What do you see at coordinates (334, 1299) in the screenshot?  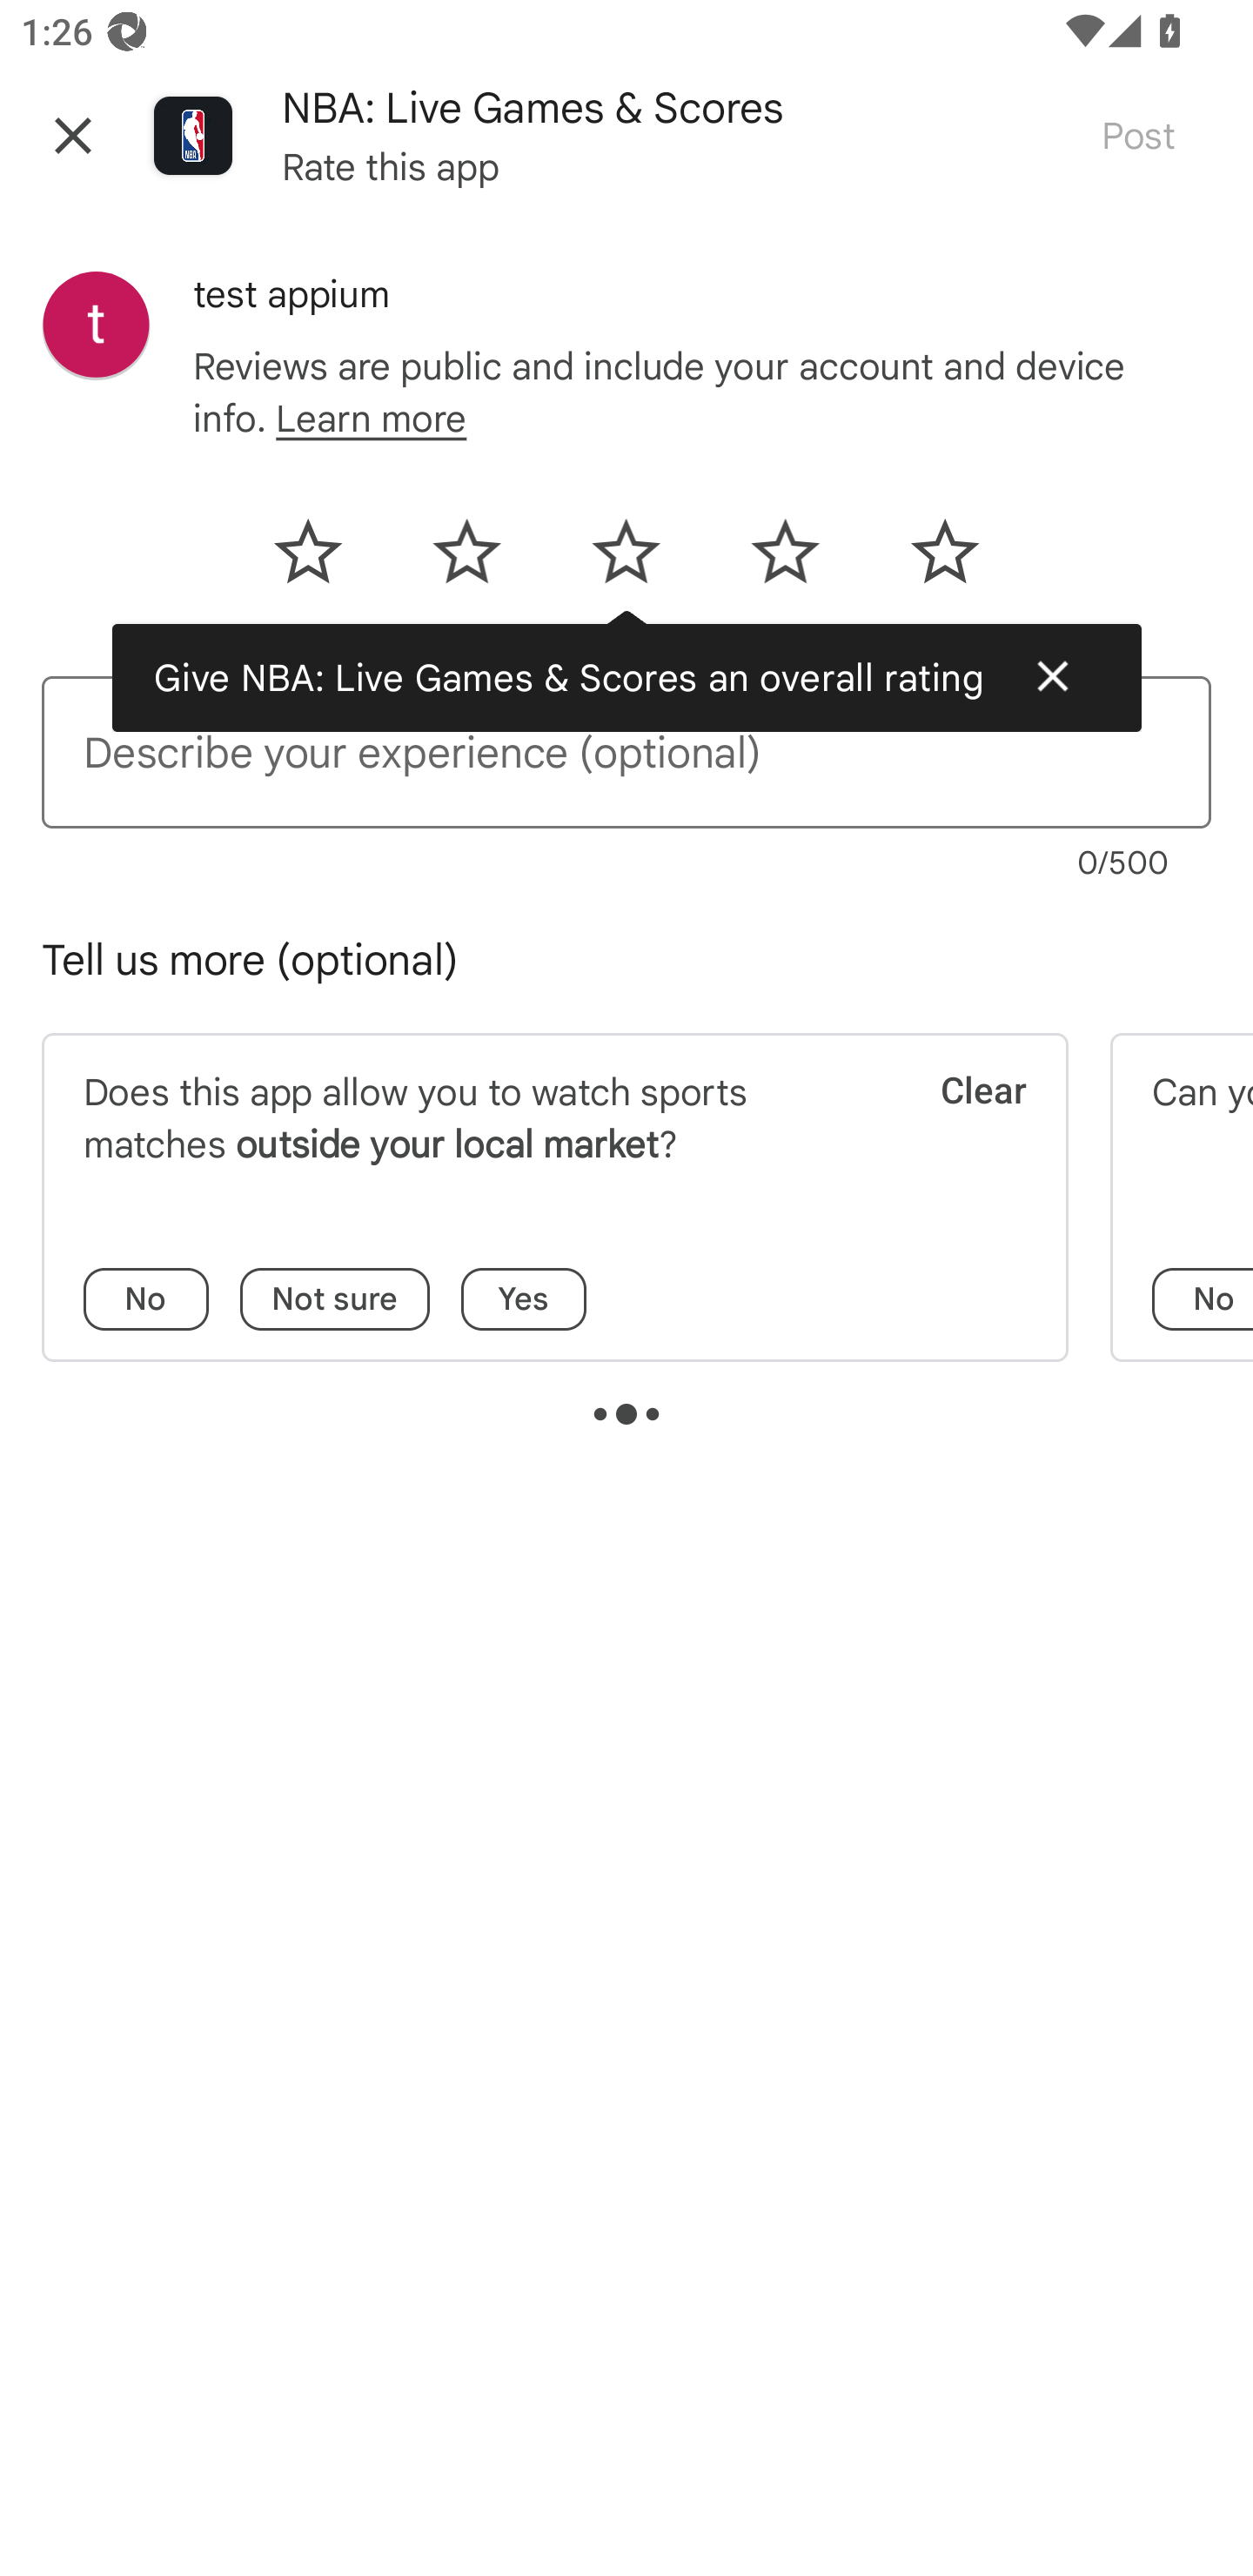 I see `Not sure` at bounding box center [334, 1299].